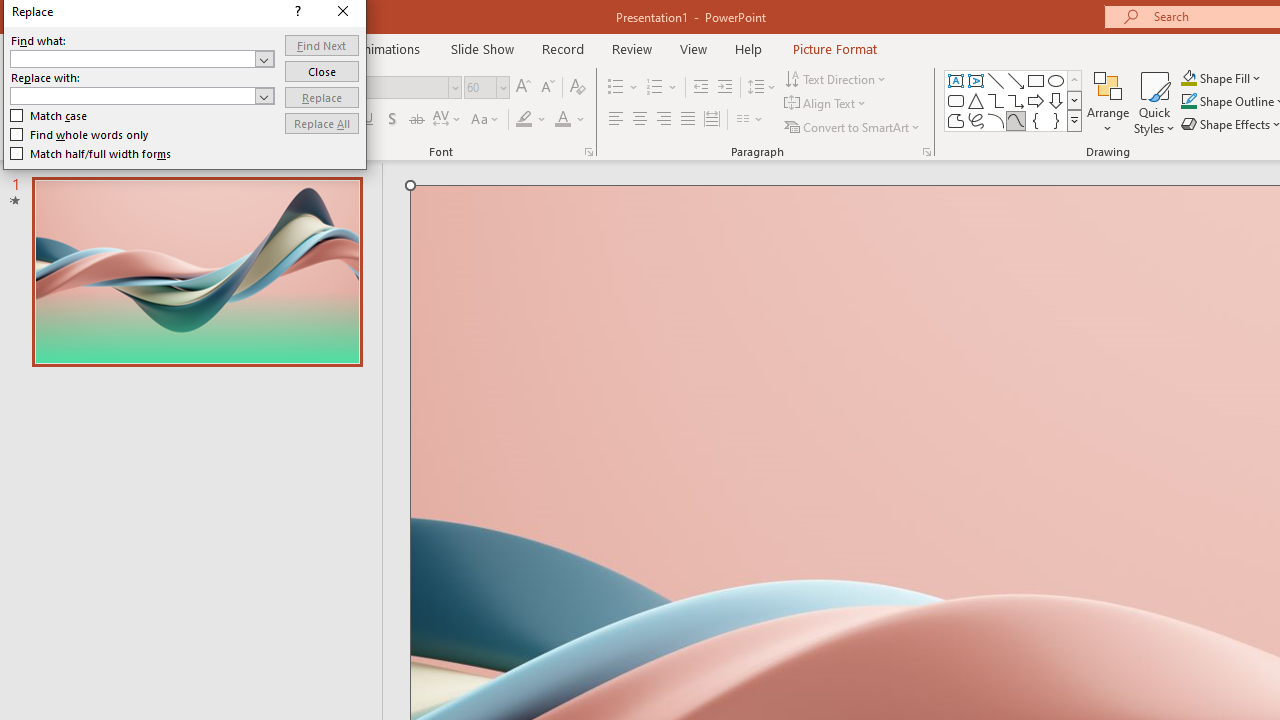 The height and width of the screenshot is (720, 1280). Describe the element at coordinates (926, 152) in the screenshot. I see `Paragraph...` at that location.